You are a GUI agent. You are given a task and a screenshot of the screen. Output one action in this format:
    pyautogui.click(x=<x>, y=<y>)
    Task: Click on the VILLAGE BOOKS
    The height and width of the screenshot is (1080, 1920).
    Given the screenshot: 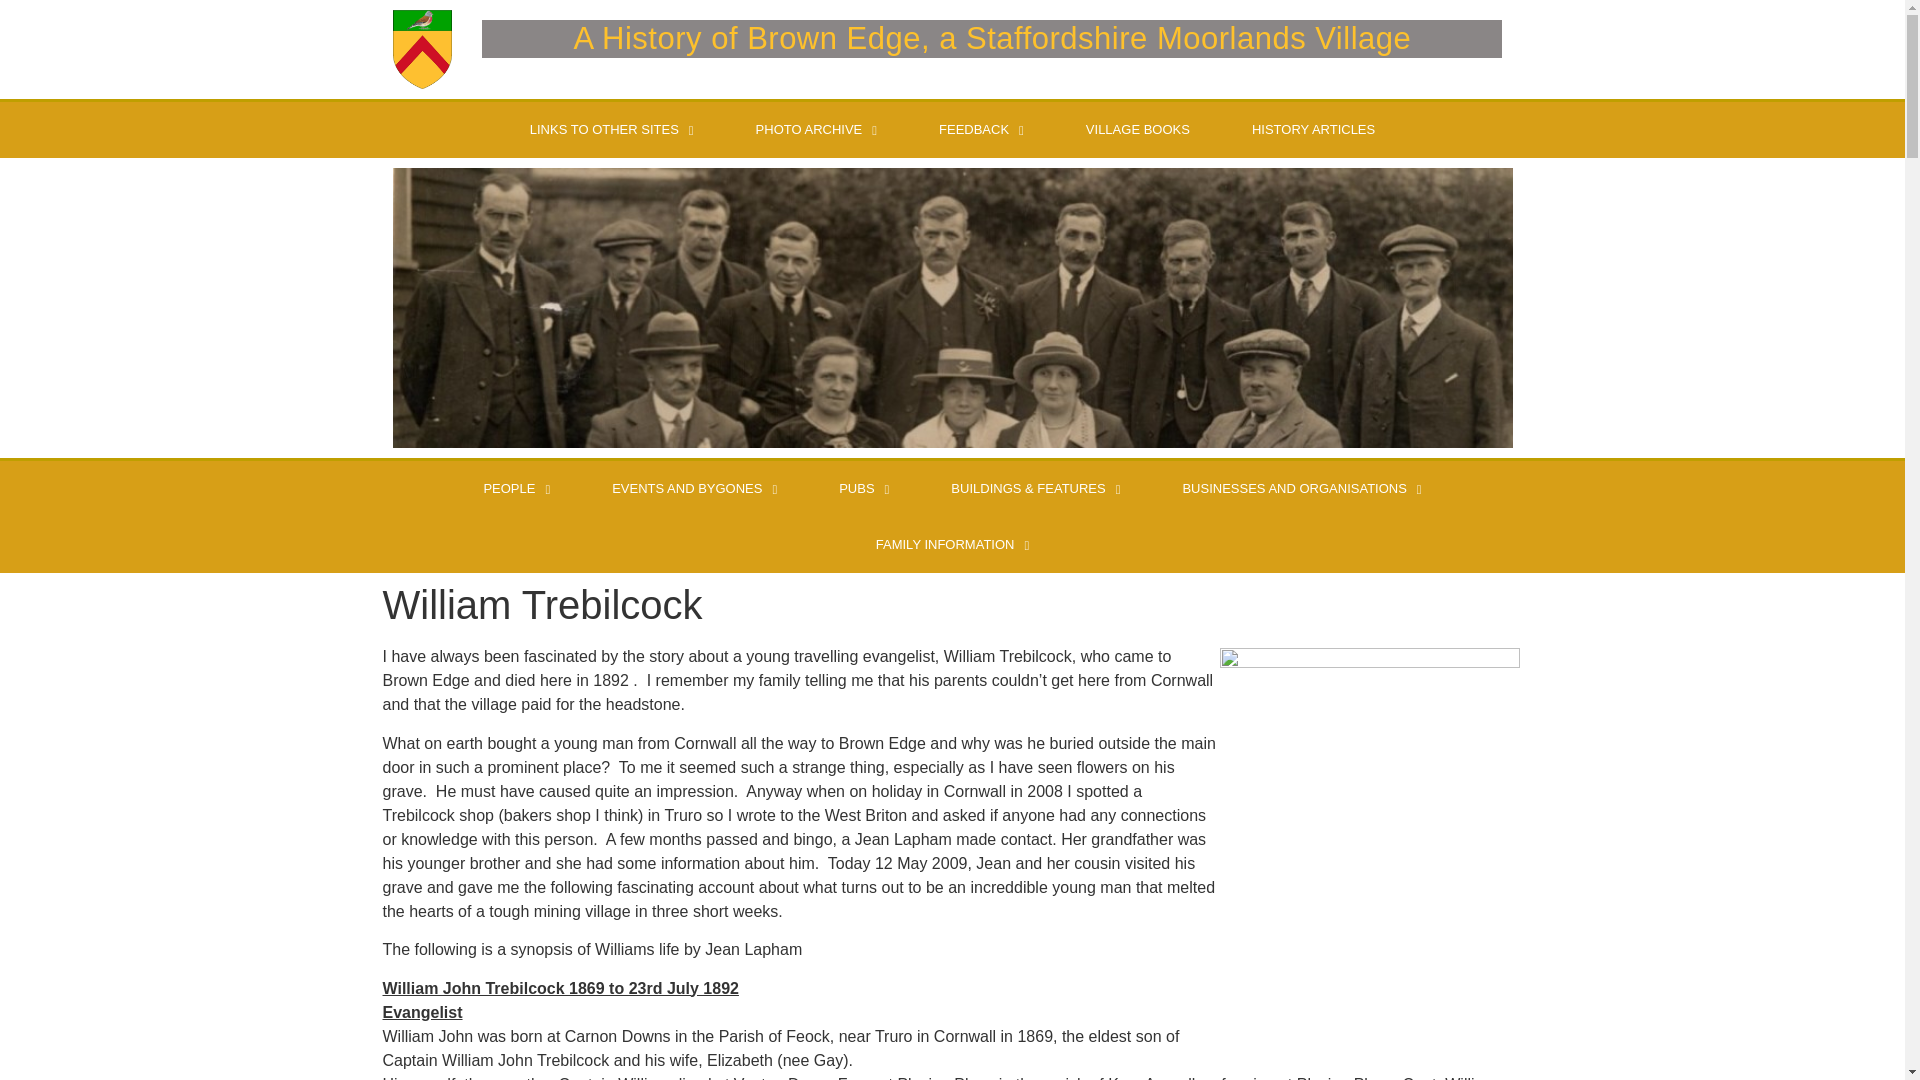 What is the action you would take?
    pyautogui.click(x=1138, y=129)
    